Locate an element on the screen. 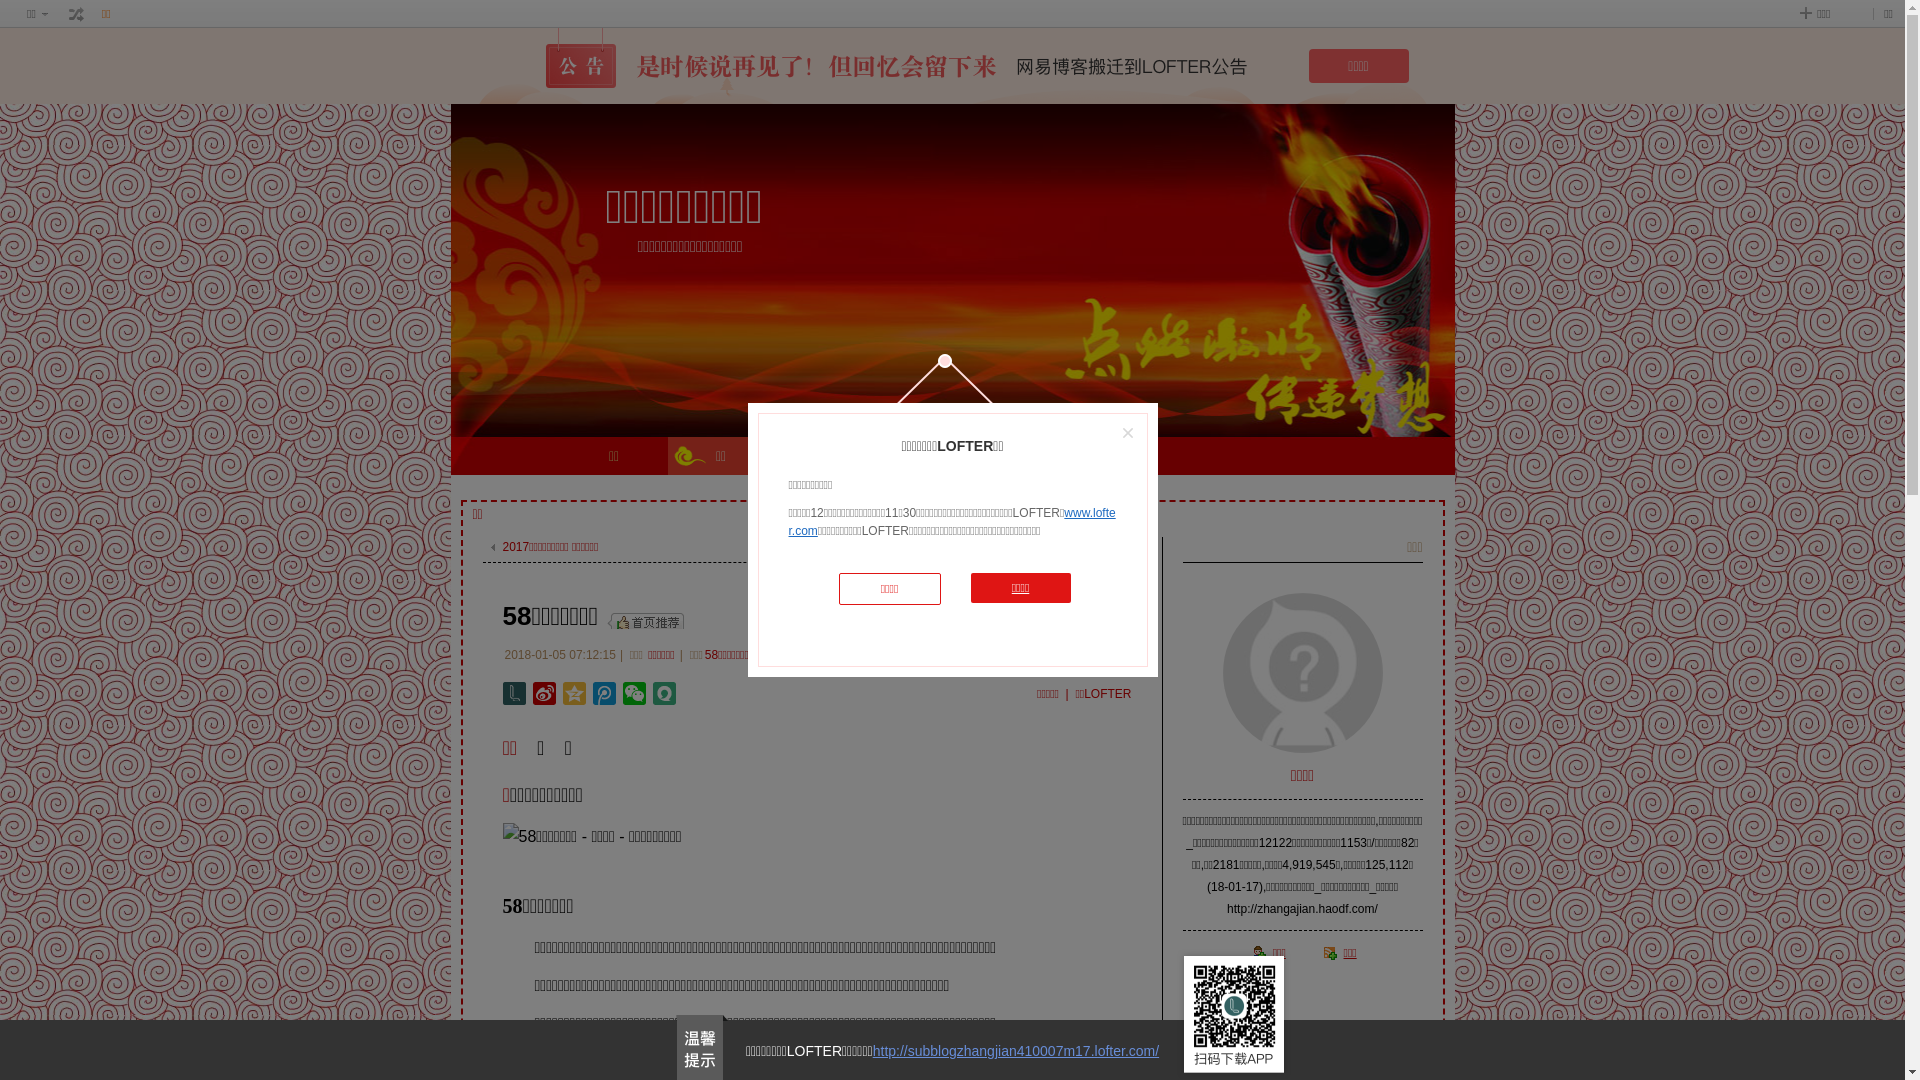    is located at coordinates (647, 620).